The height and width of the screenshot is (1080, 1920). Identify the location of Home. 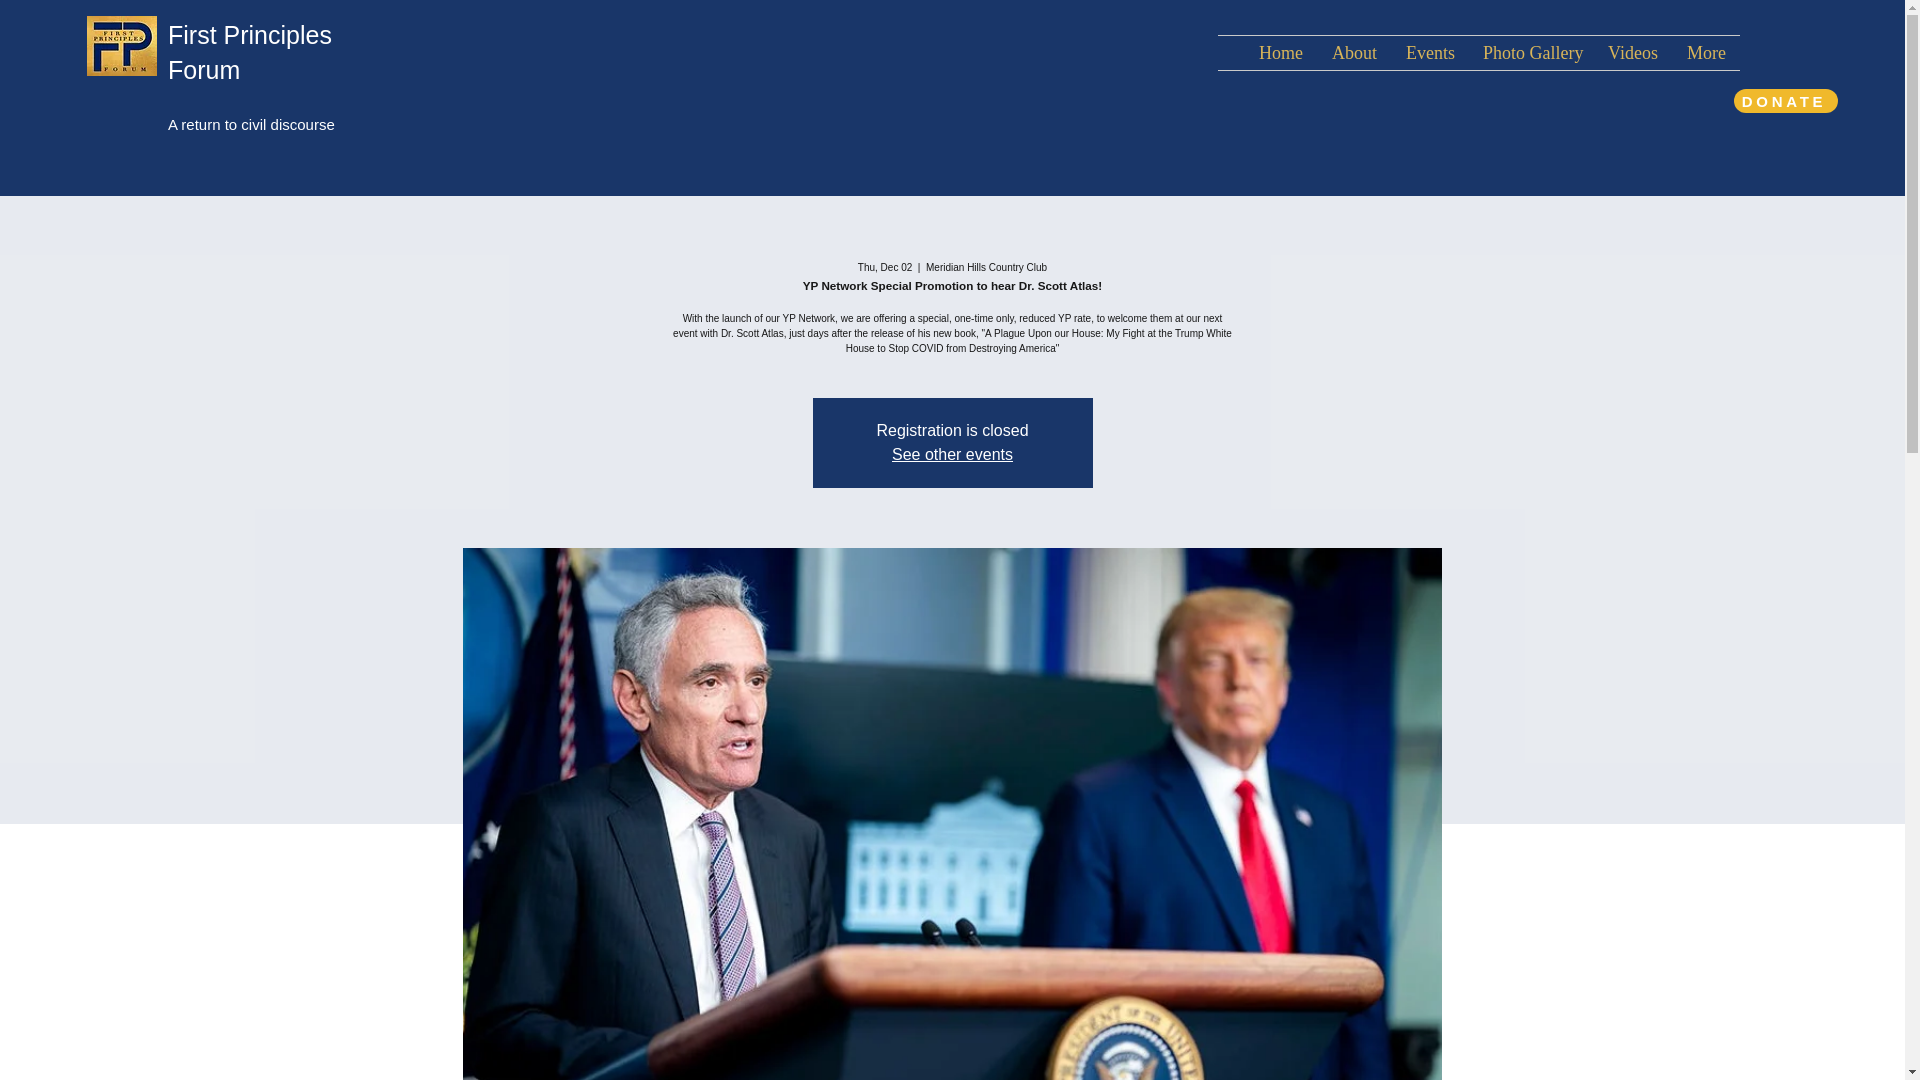
(1280, 52).